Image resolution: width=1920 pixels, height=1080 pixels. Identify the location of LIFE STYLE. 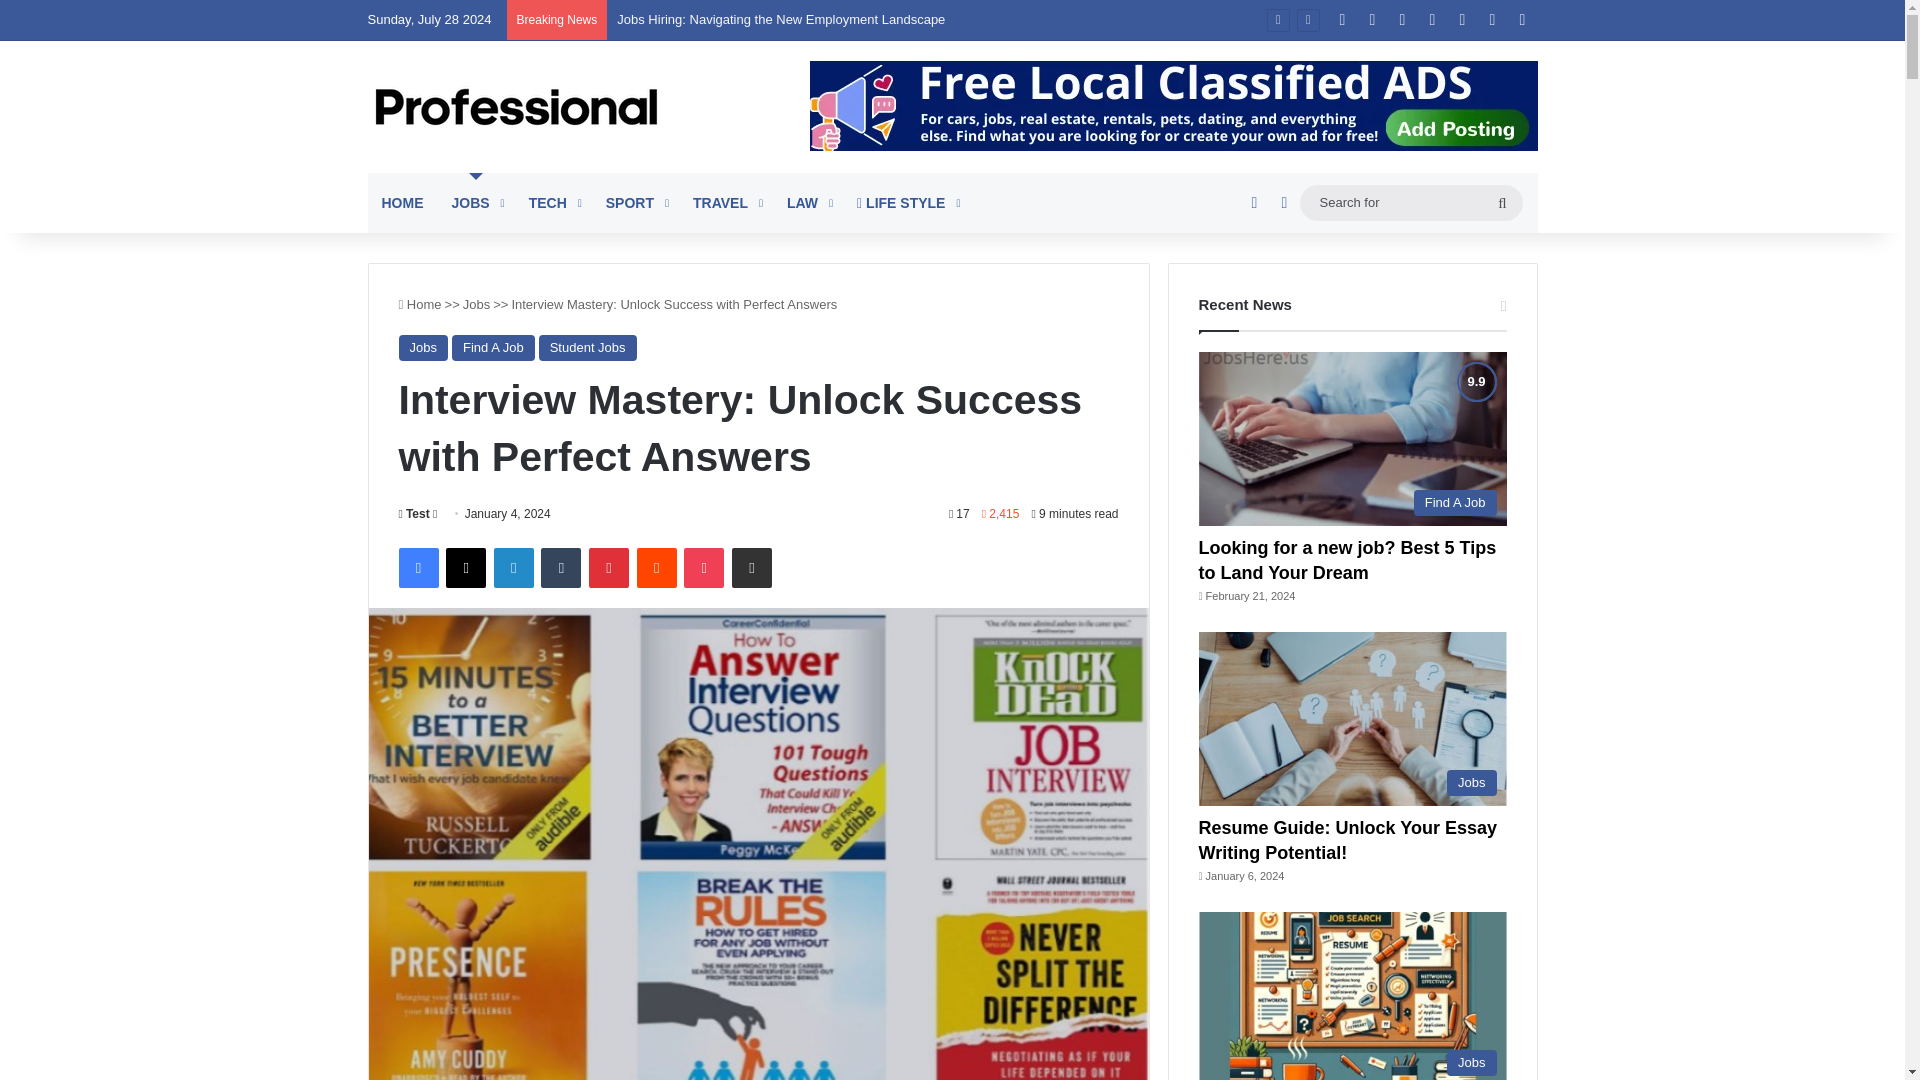
(906, 202).